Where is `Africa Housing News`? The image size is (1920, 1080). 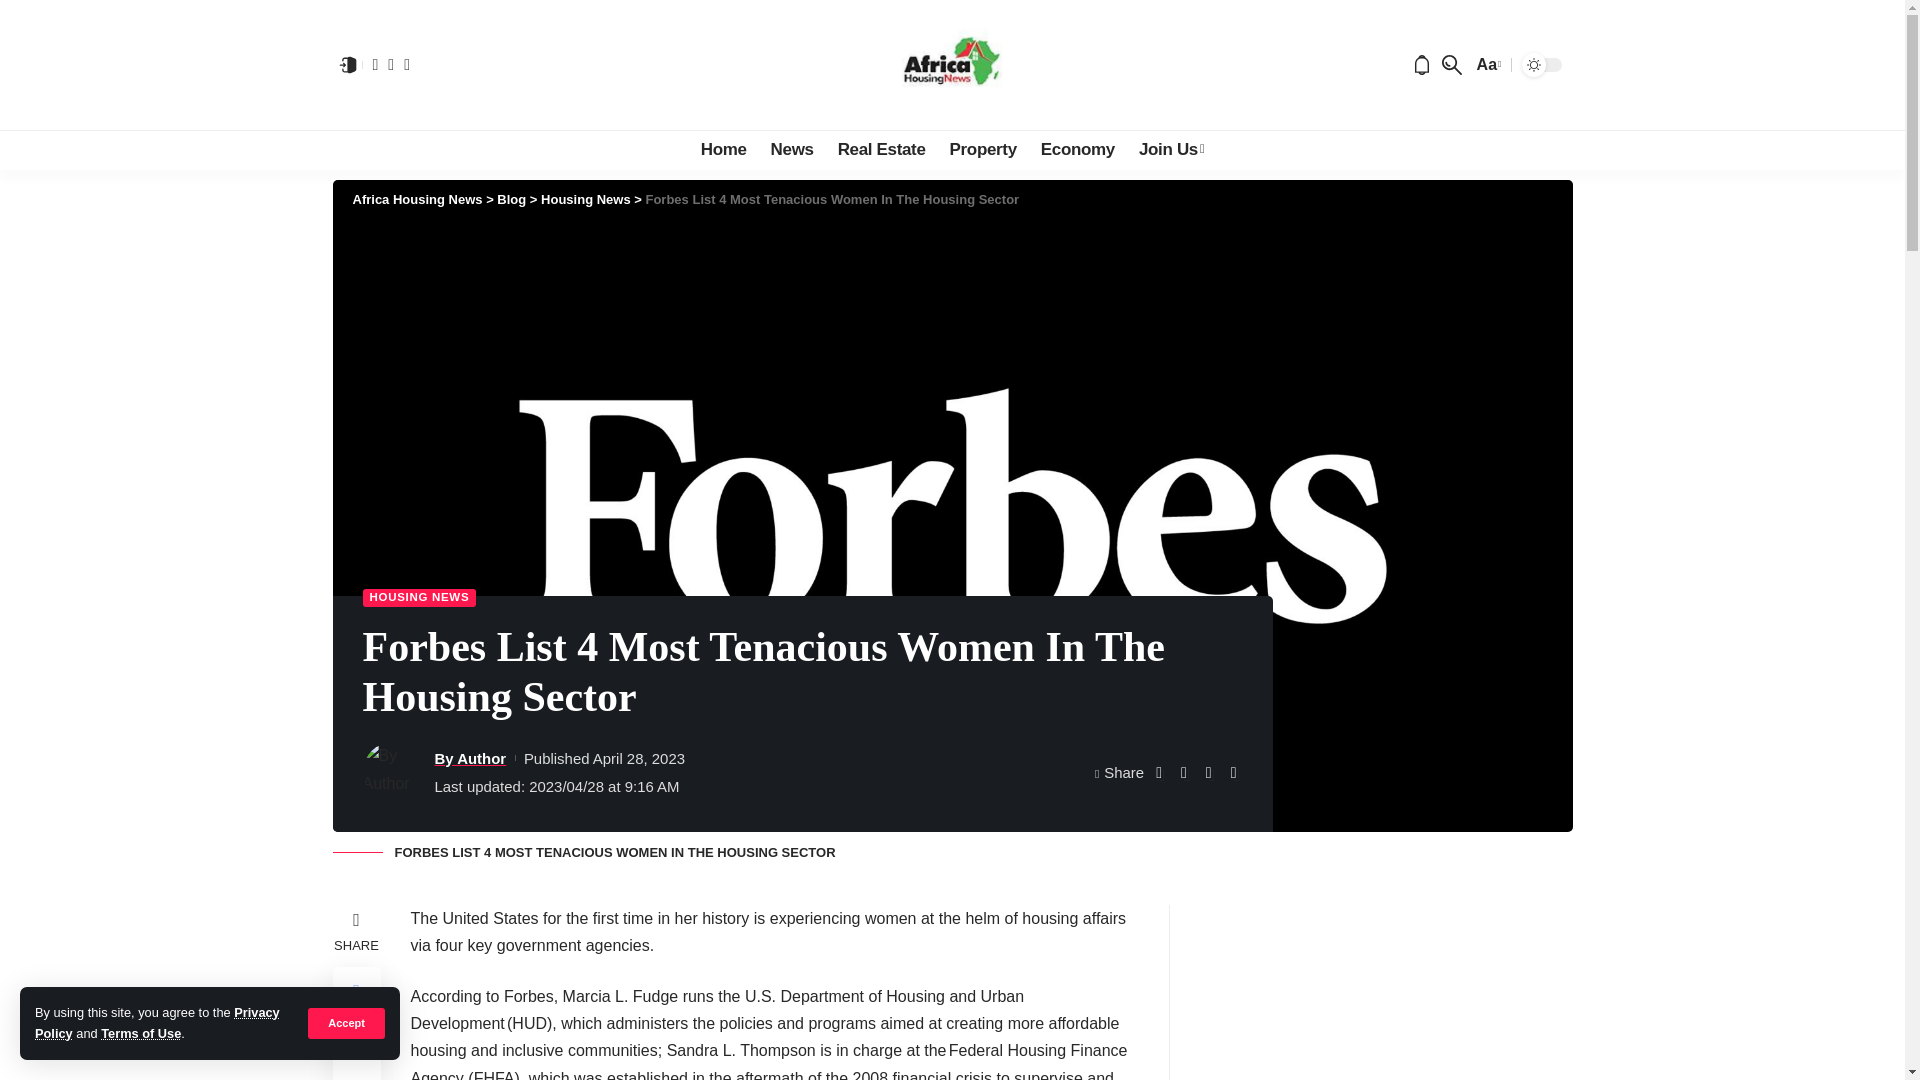 Africa Housing News is located at coordinates (952, 64).